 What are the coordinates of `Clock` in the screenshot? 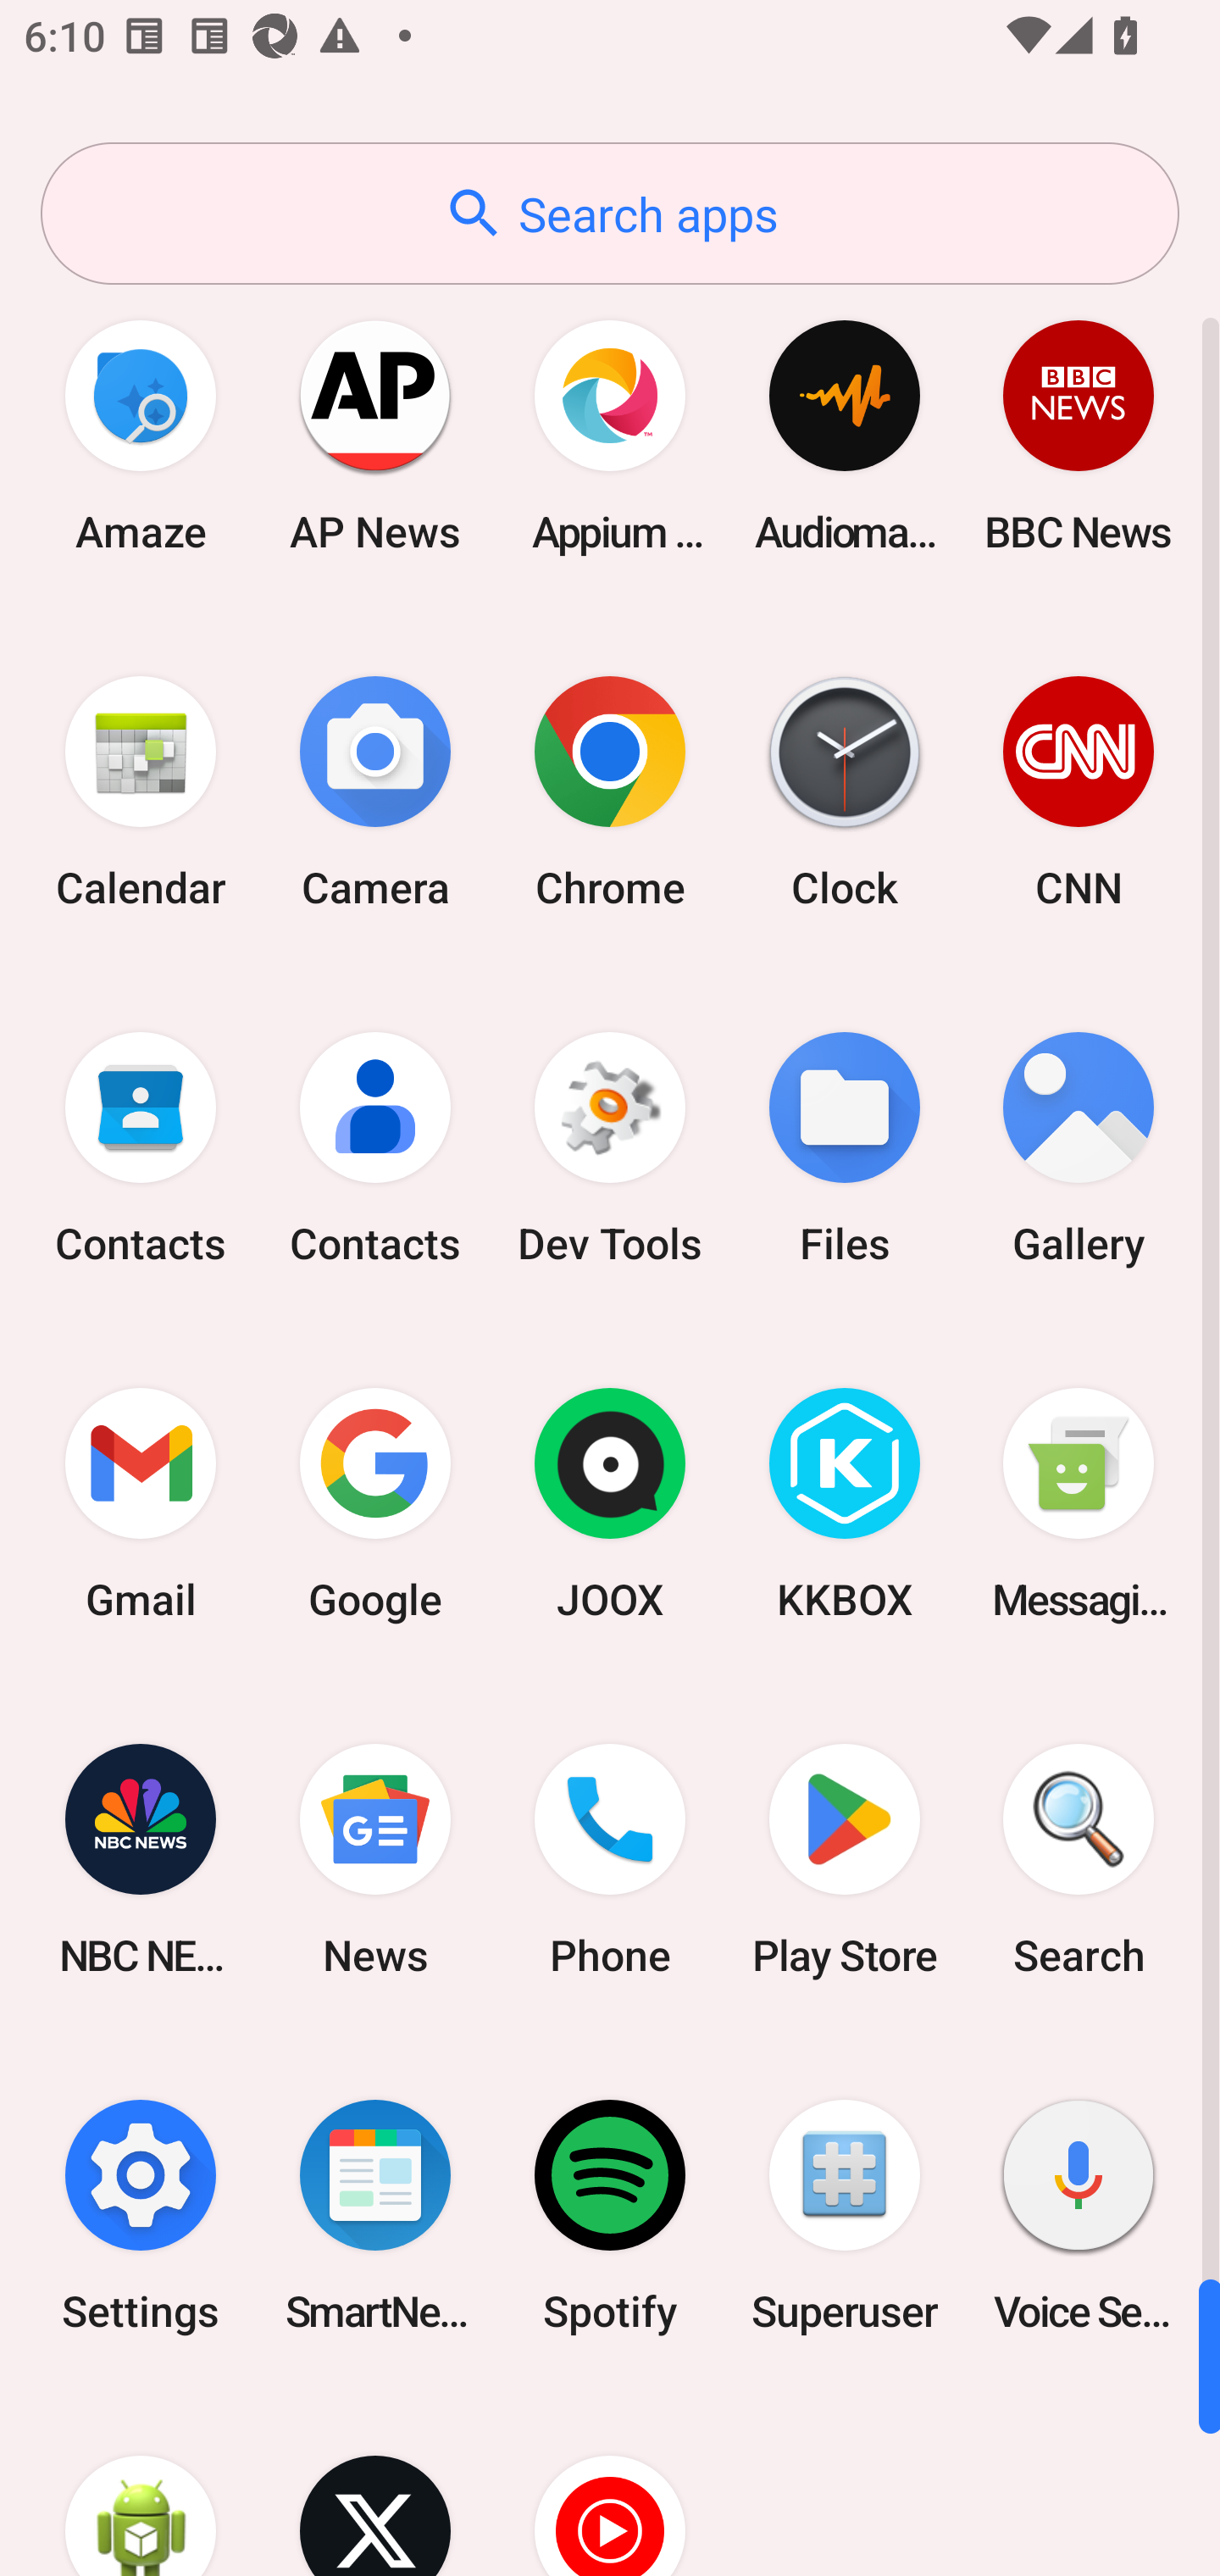 It's located at (844, 791).